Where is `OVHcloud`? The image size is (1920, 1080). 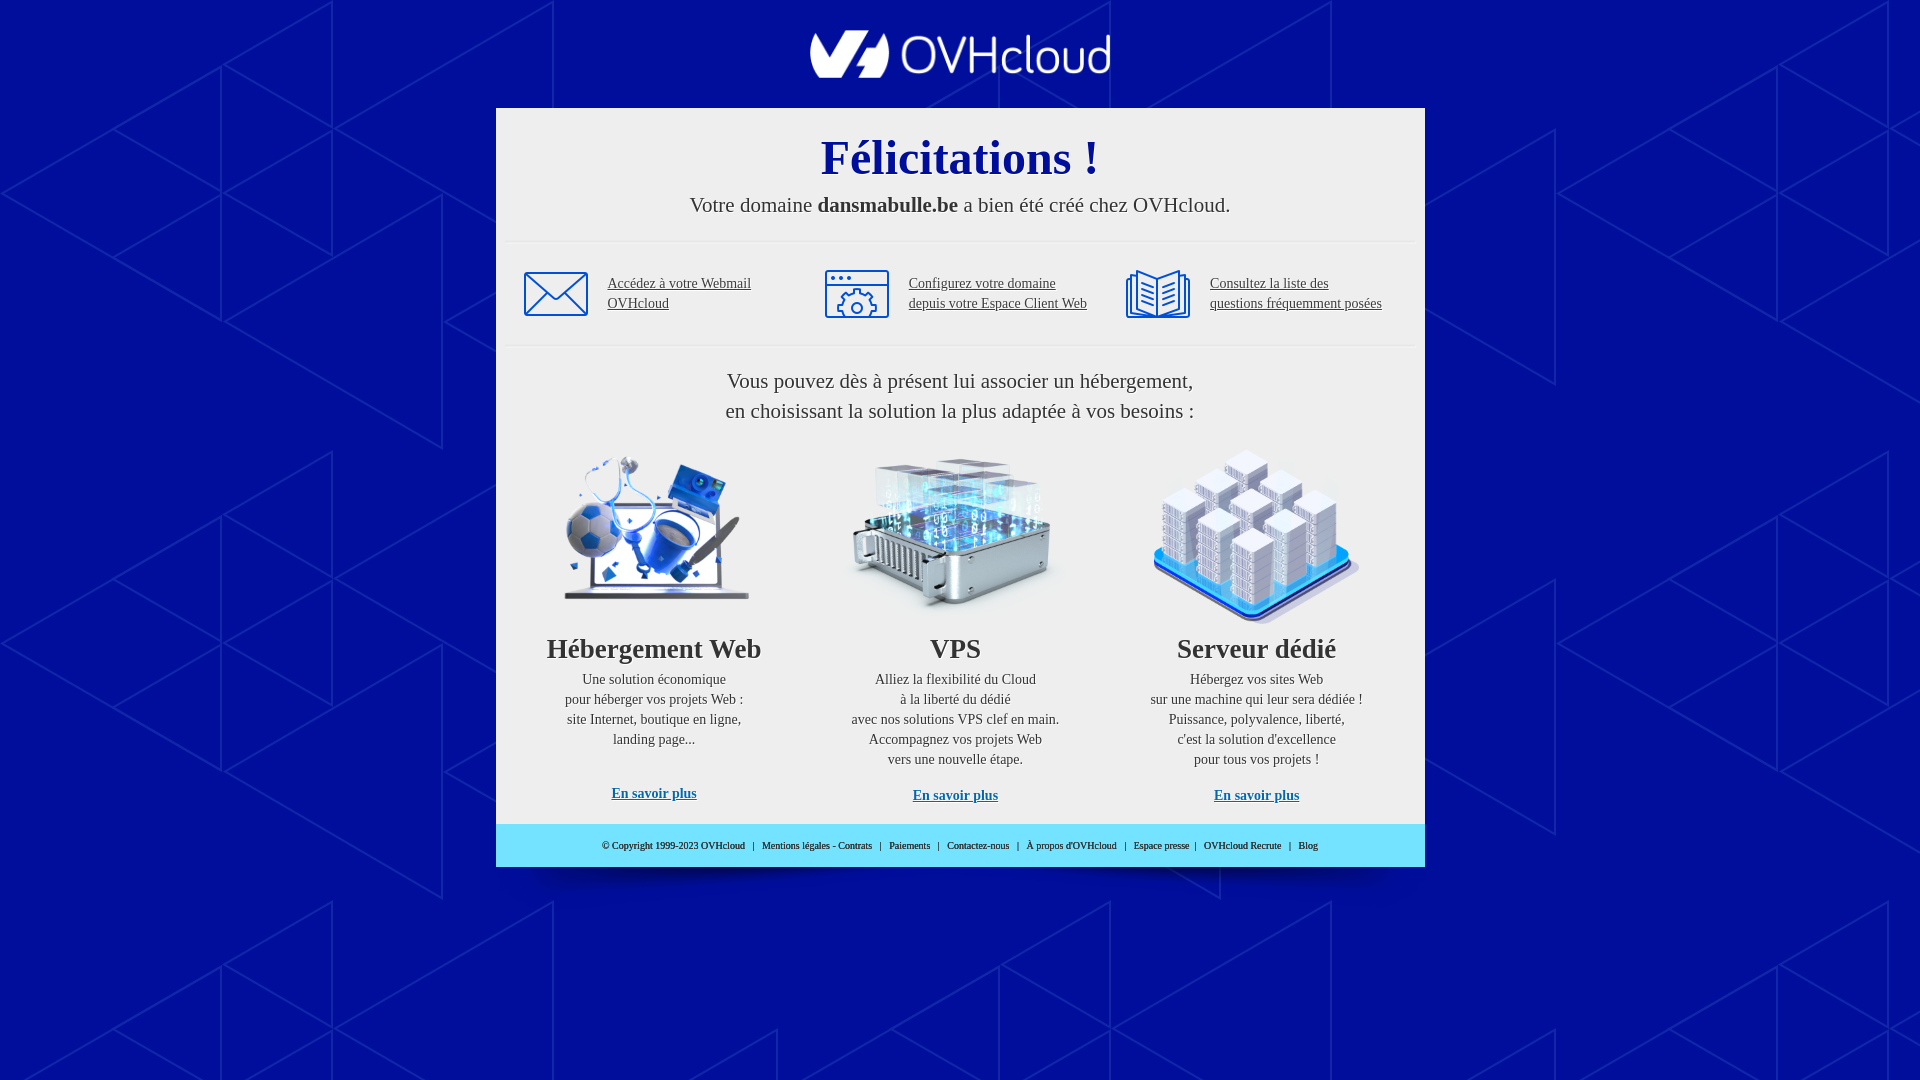
OVHcloud is located at coordinates (960, 72).